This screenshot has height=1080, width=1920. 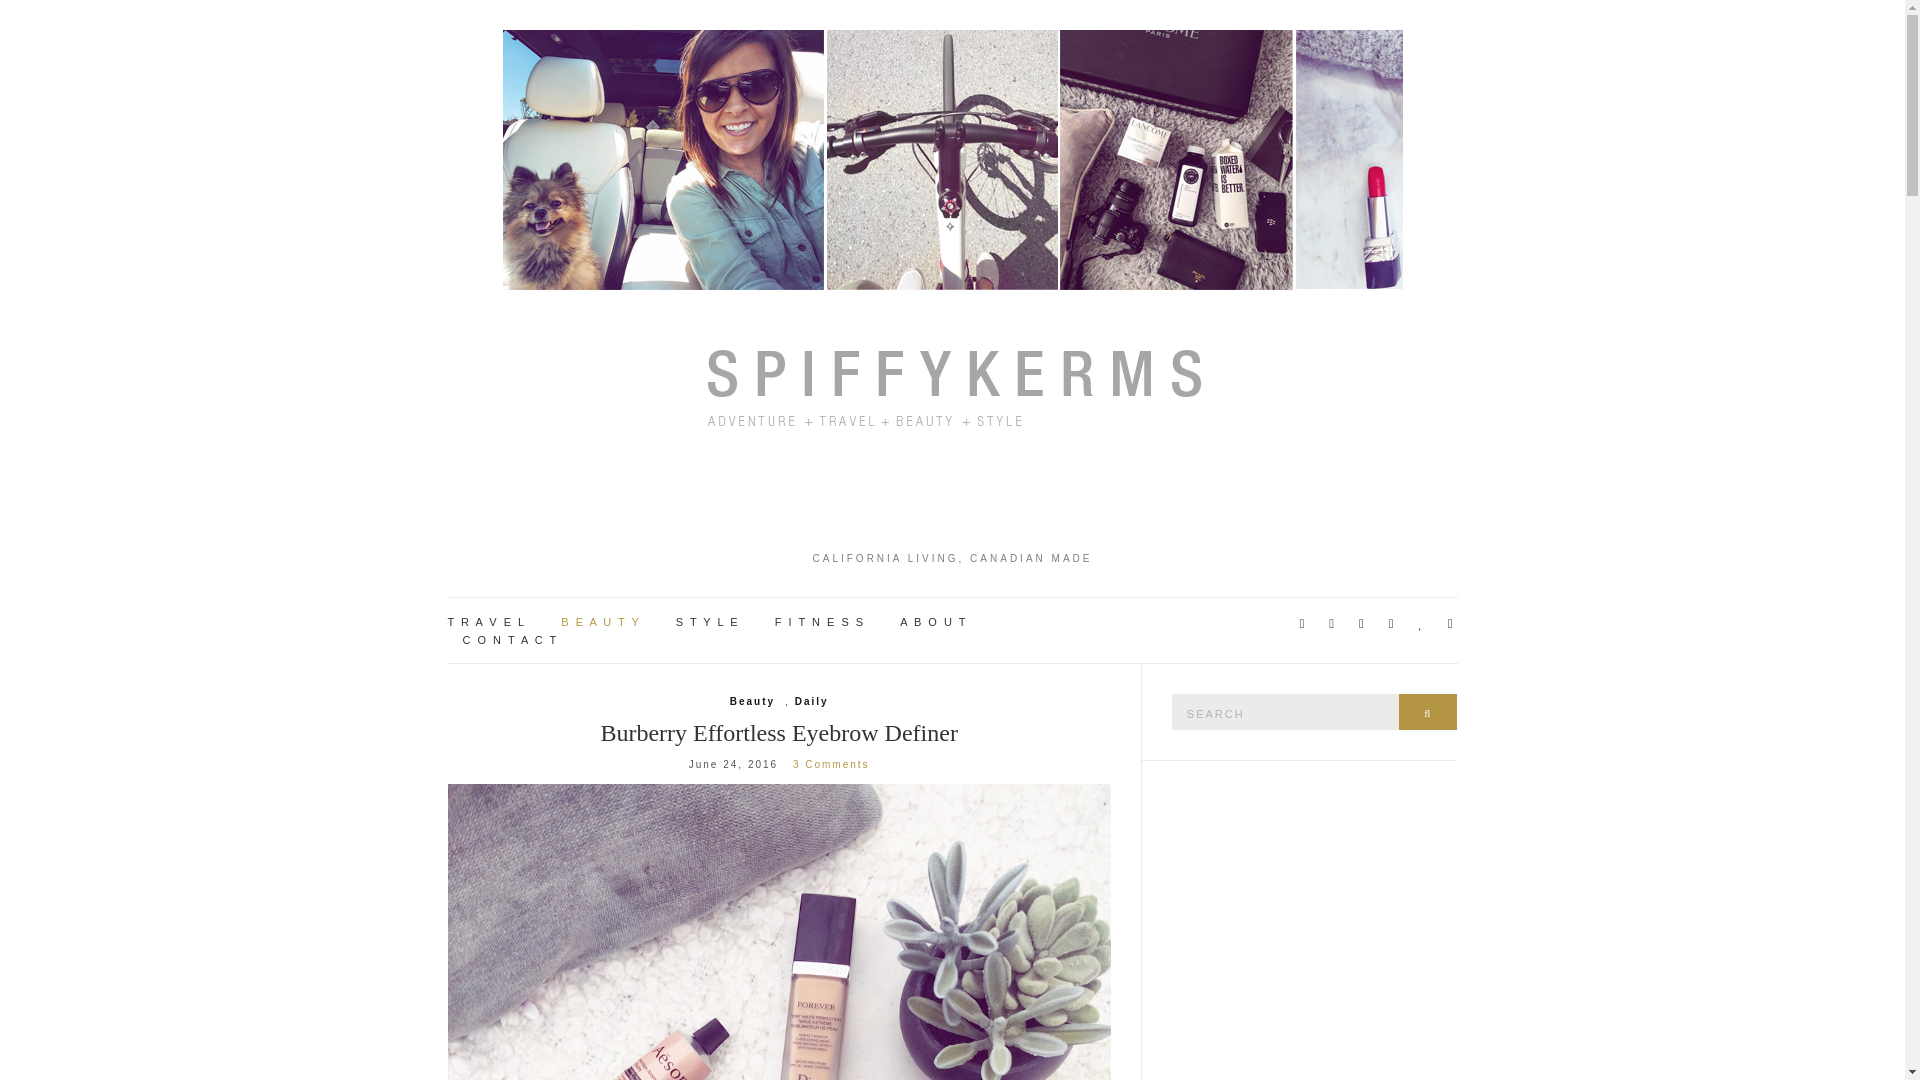 I want to click on Daily, so click(x=812, y=702).